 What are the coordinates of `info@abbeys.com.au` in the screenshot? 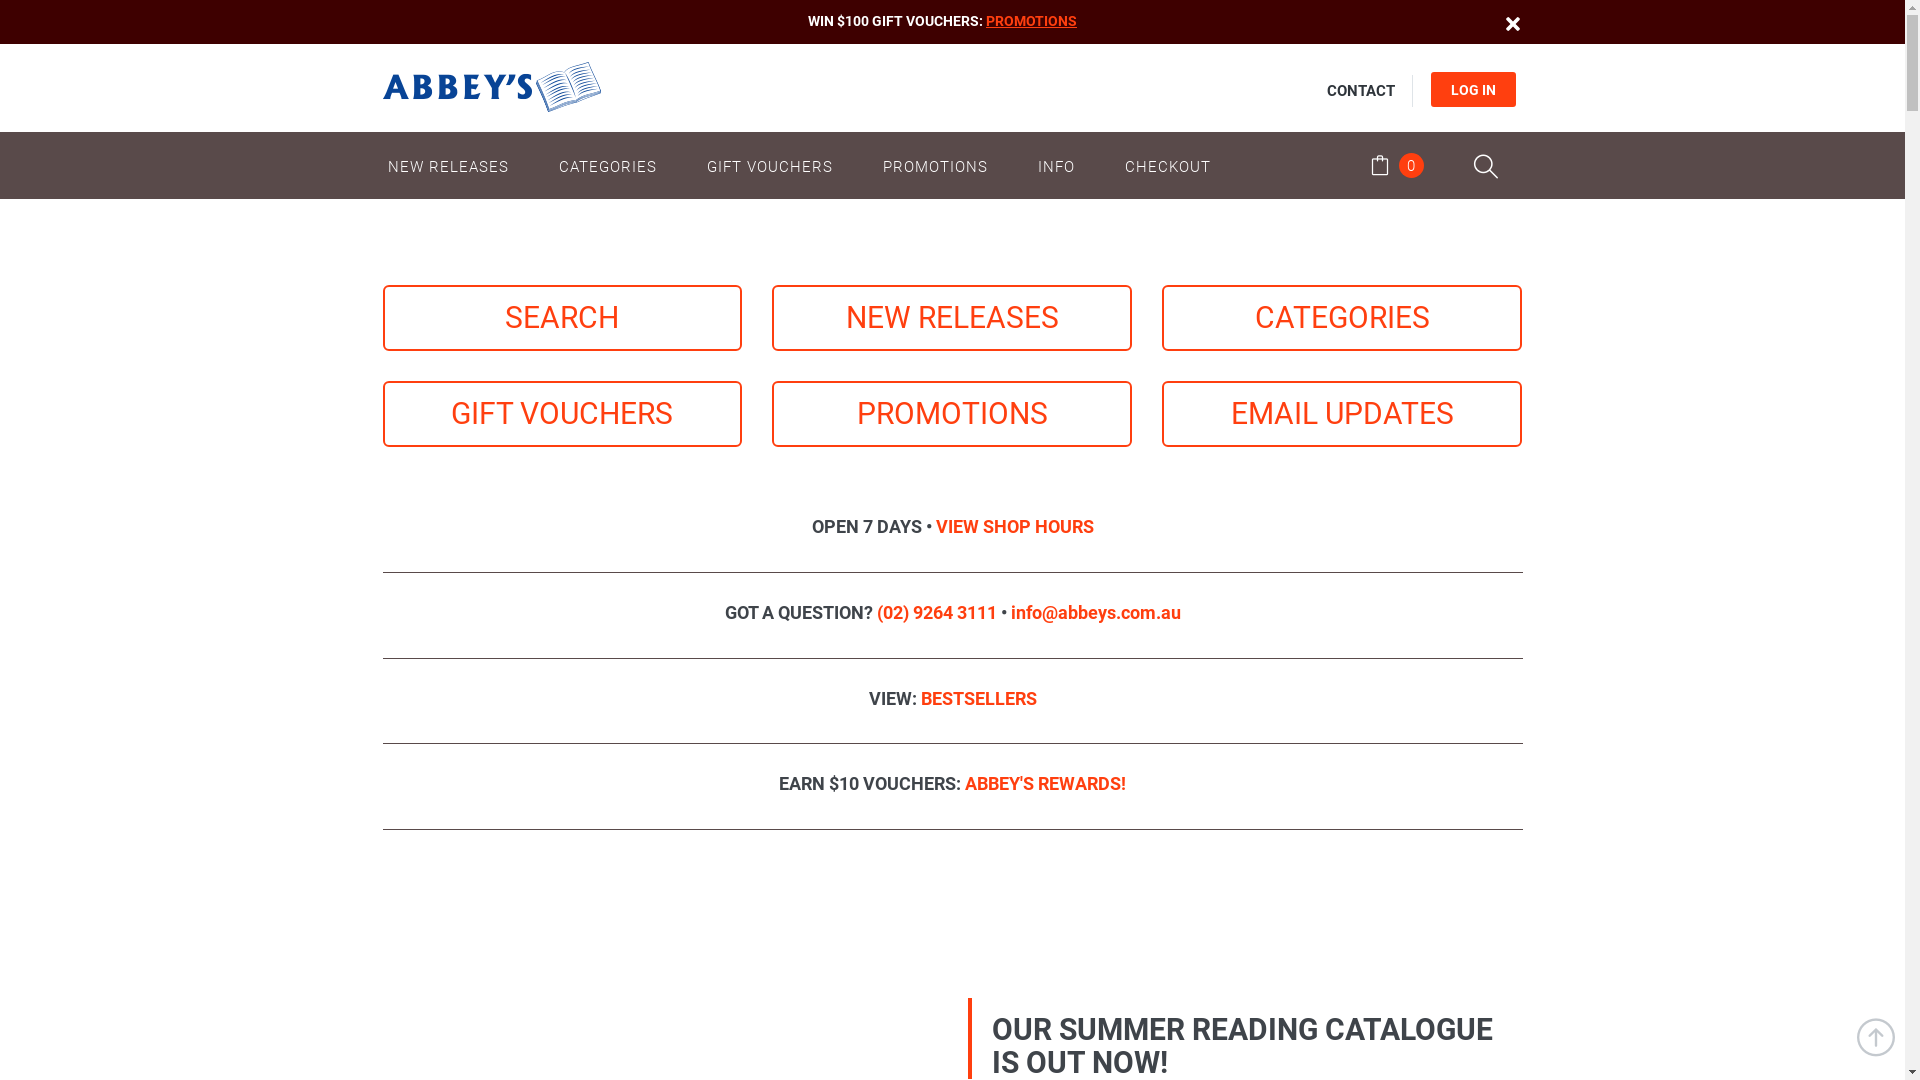 It's located at (1094, 612).